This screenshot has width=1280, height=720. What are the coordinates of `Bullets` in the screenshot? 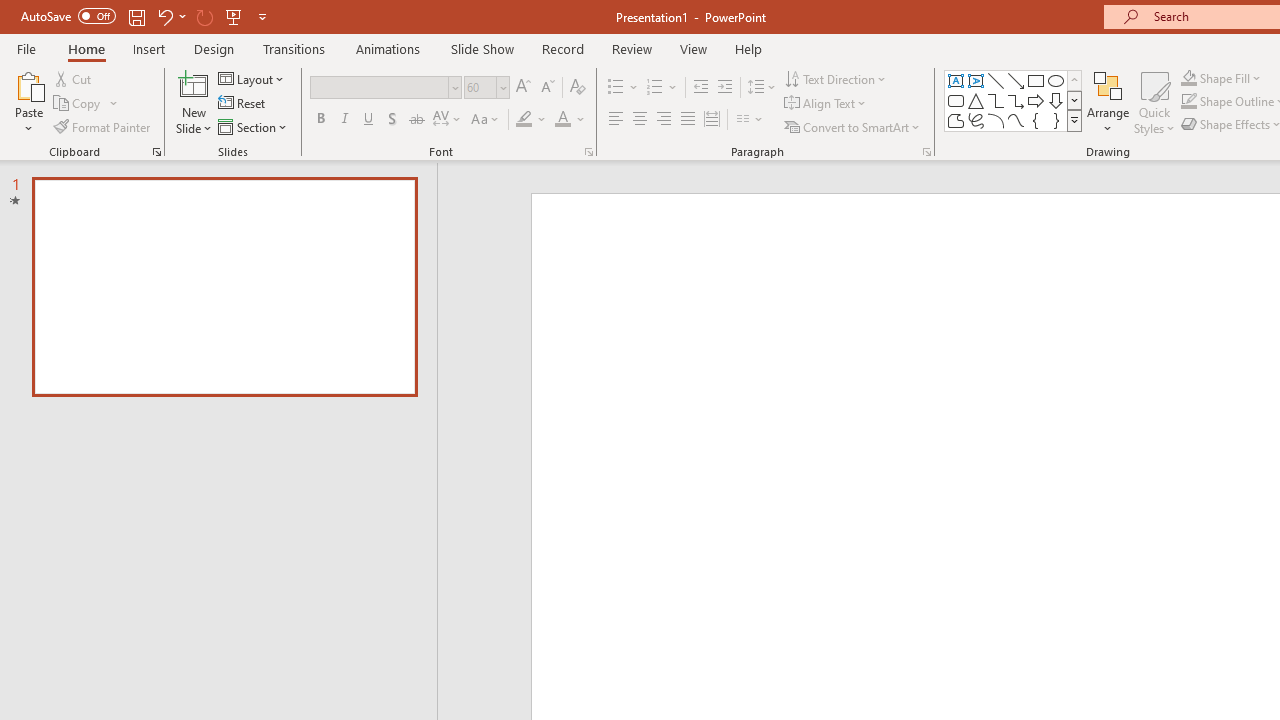 It's located at (624, 88).